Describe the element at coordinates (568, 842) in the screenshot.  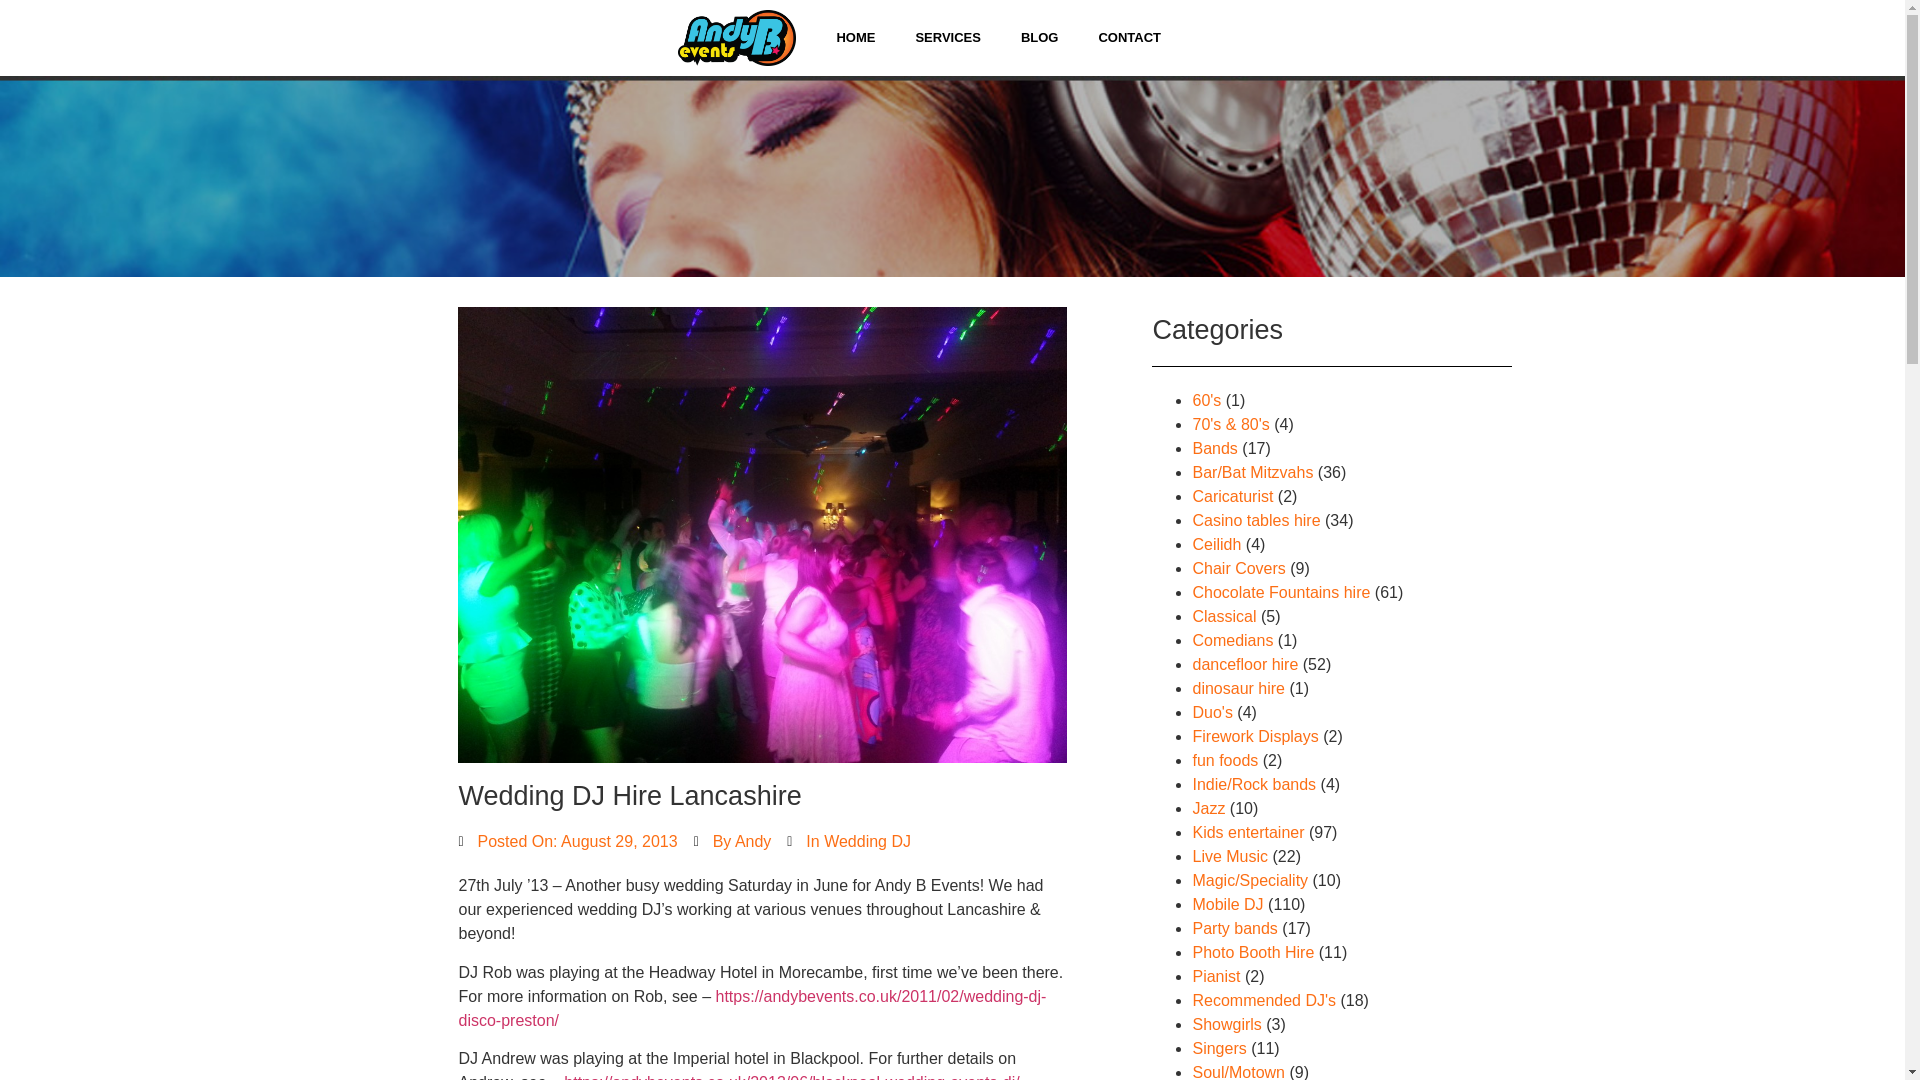
I see `Posted On: August 29, 2013` at that location.